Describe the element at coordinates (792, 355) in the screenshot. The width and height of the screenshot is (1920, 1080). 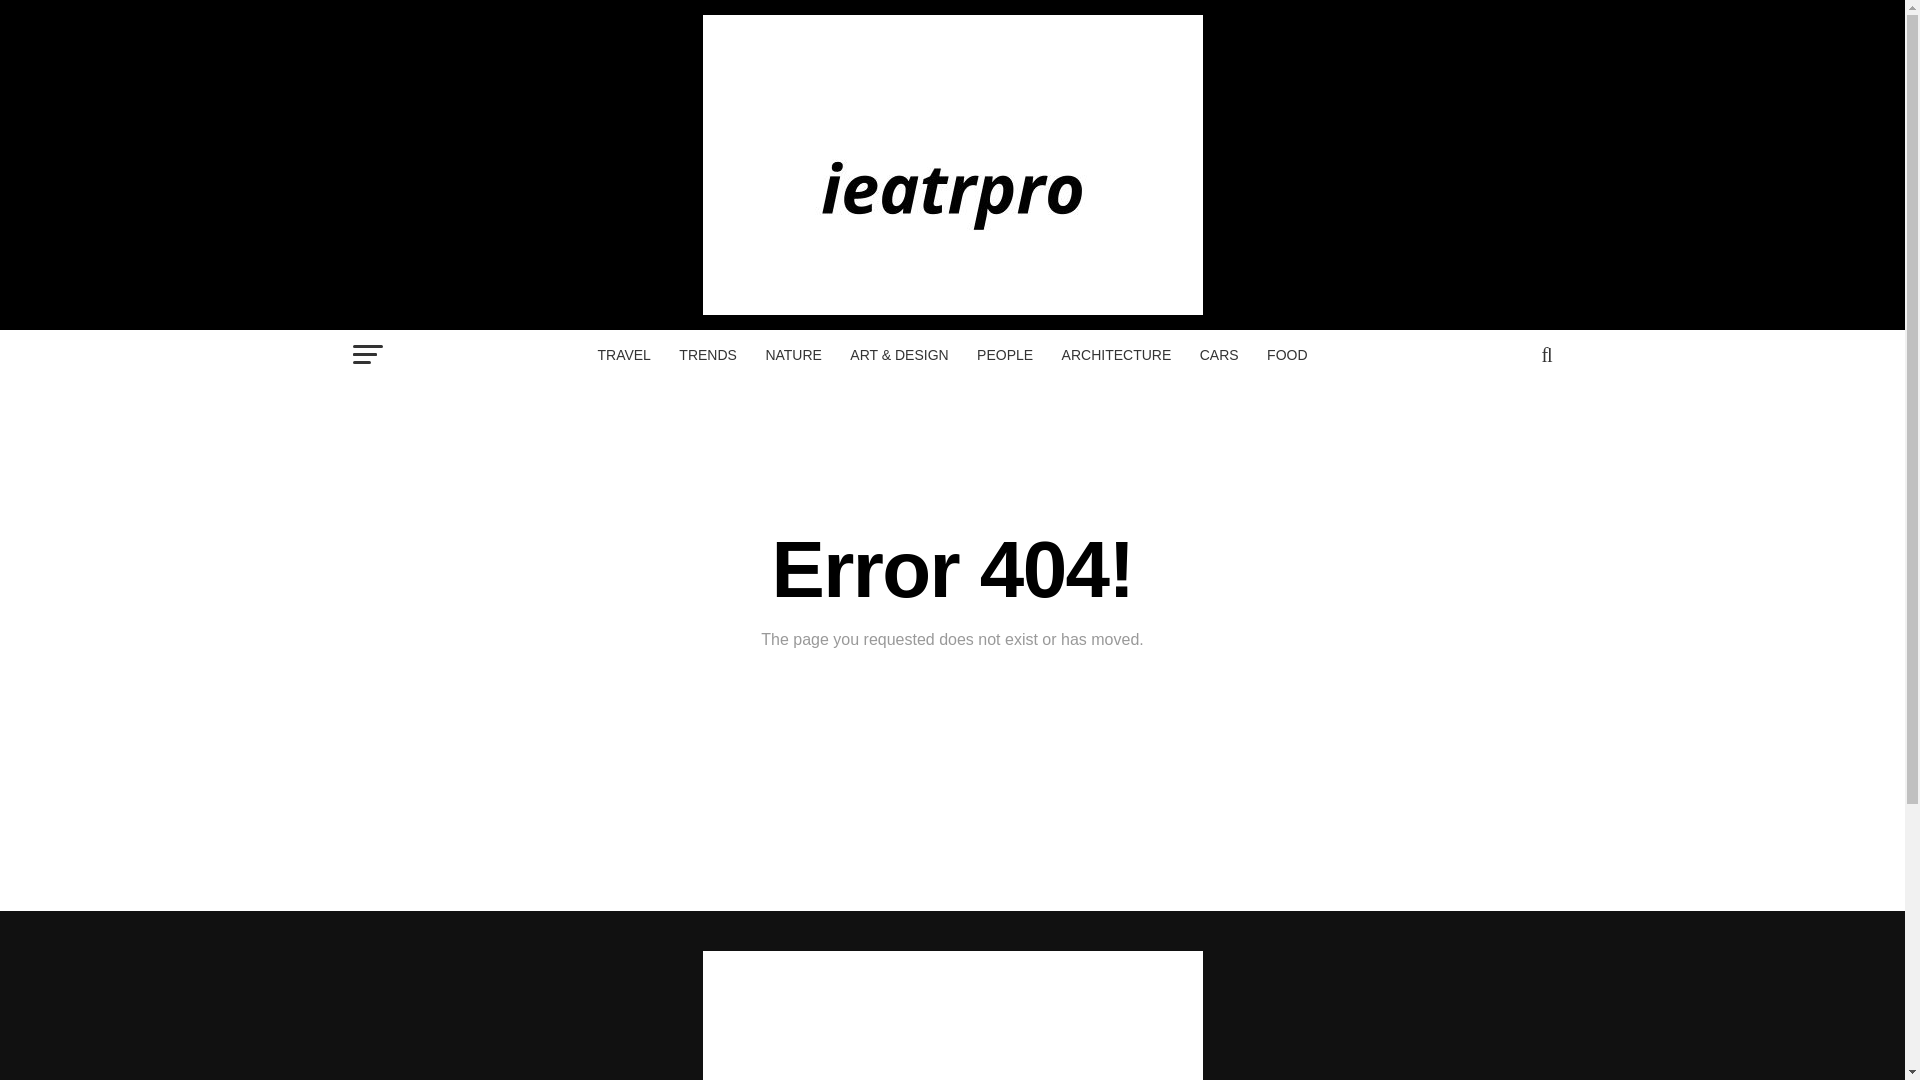
I see `NATURE` at that location.